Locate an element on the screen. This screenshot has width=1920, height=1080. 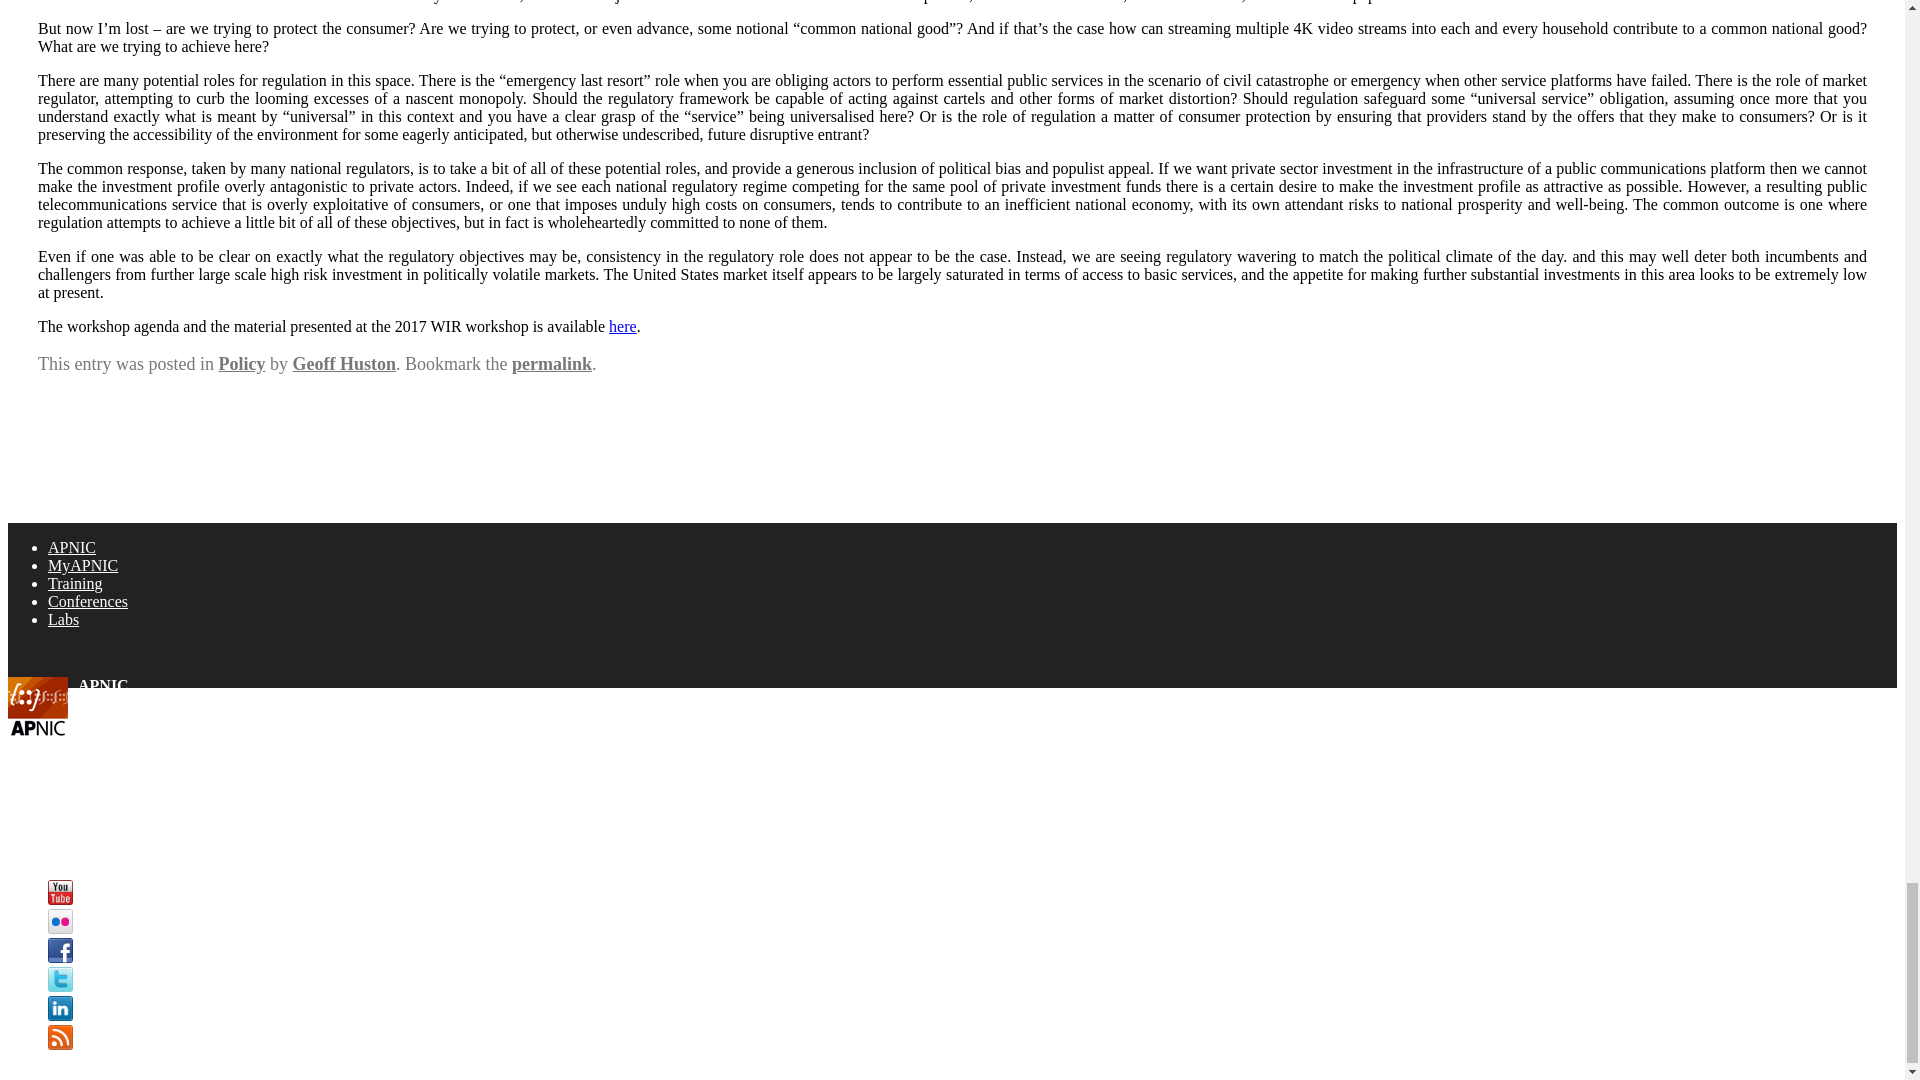
permalink is located at coordinates (552, 364).